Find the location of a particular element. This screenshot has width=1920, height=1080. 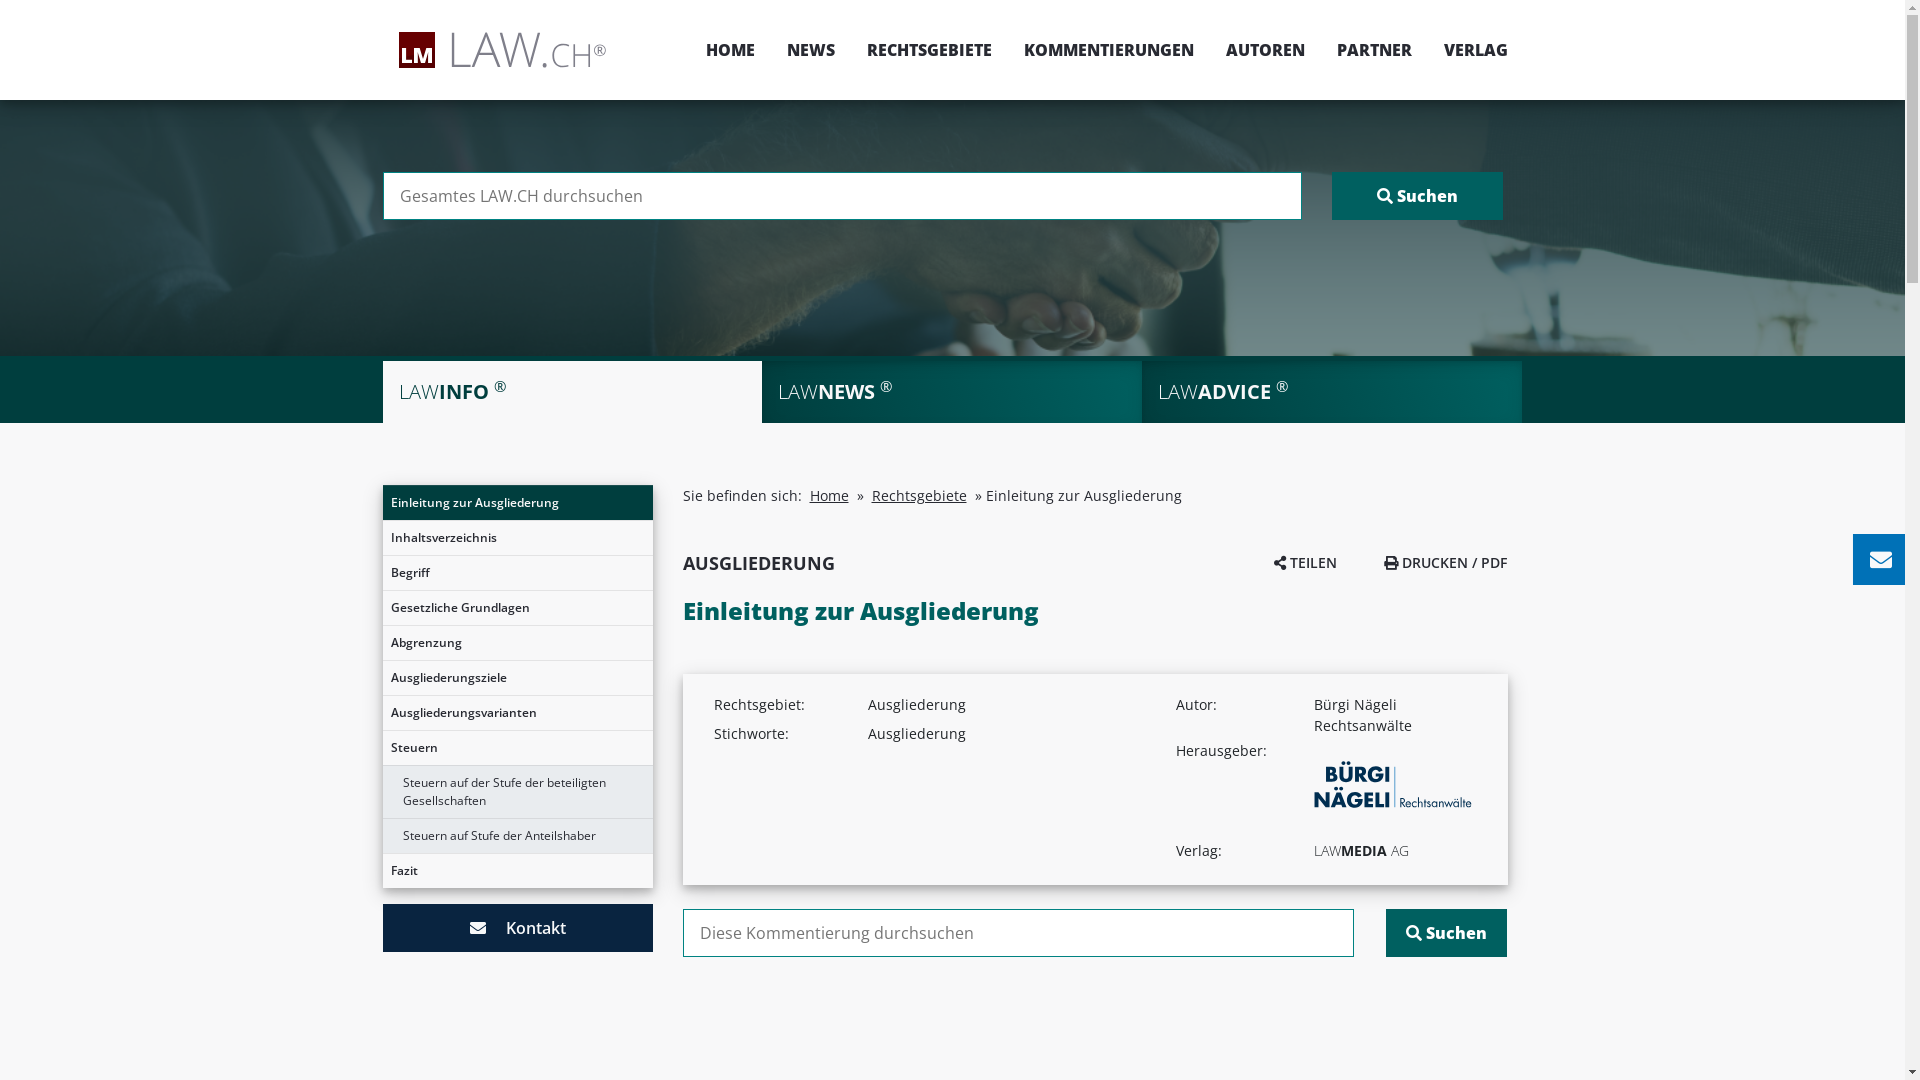

HOME is located at coordinates (730, 50).